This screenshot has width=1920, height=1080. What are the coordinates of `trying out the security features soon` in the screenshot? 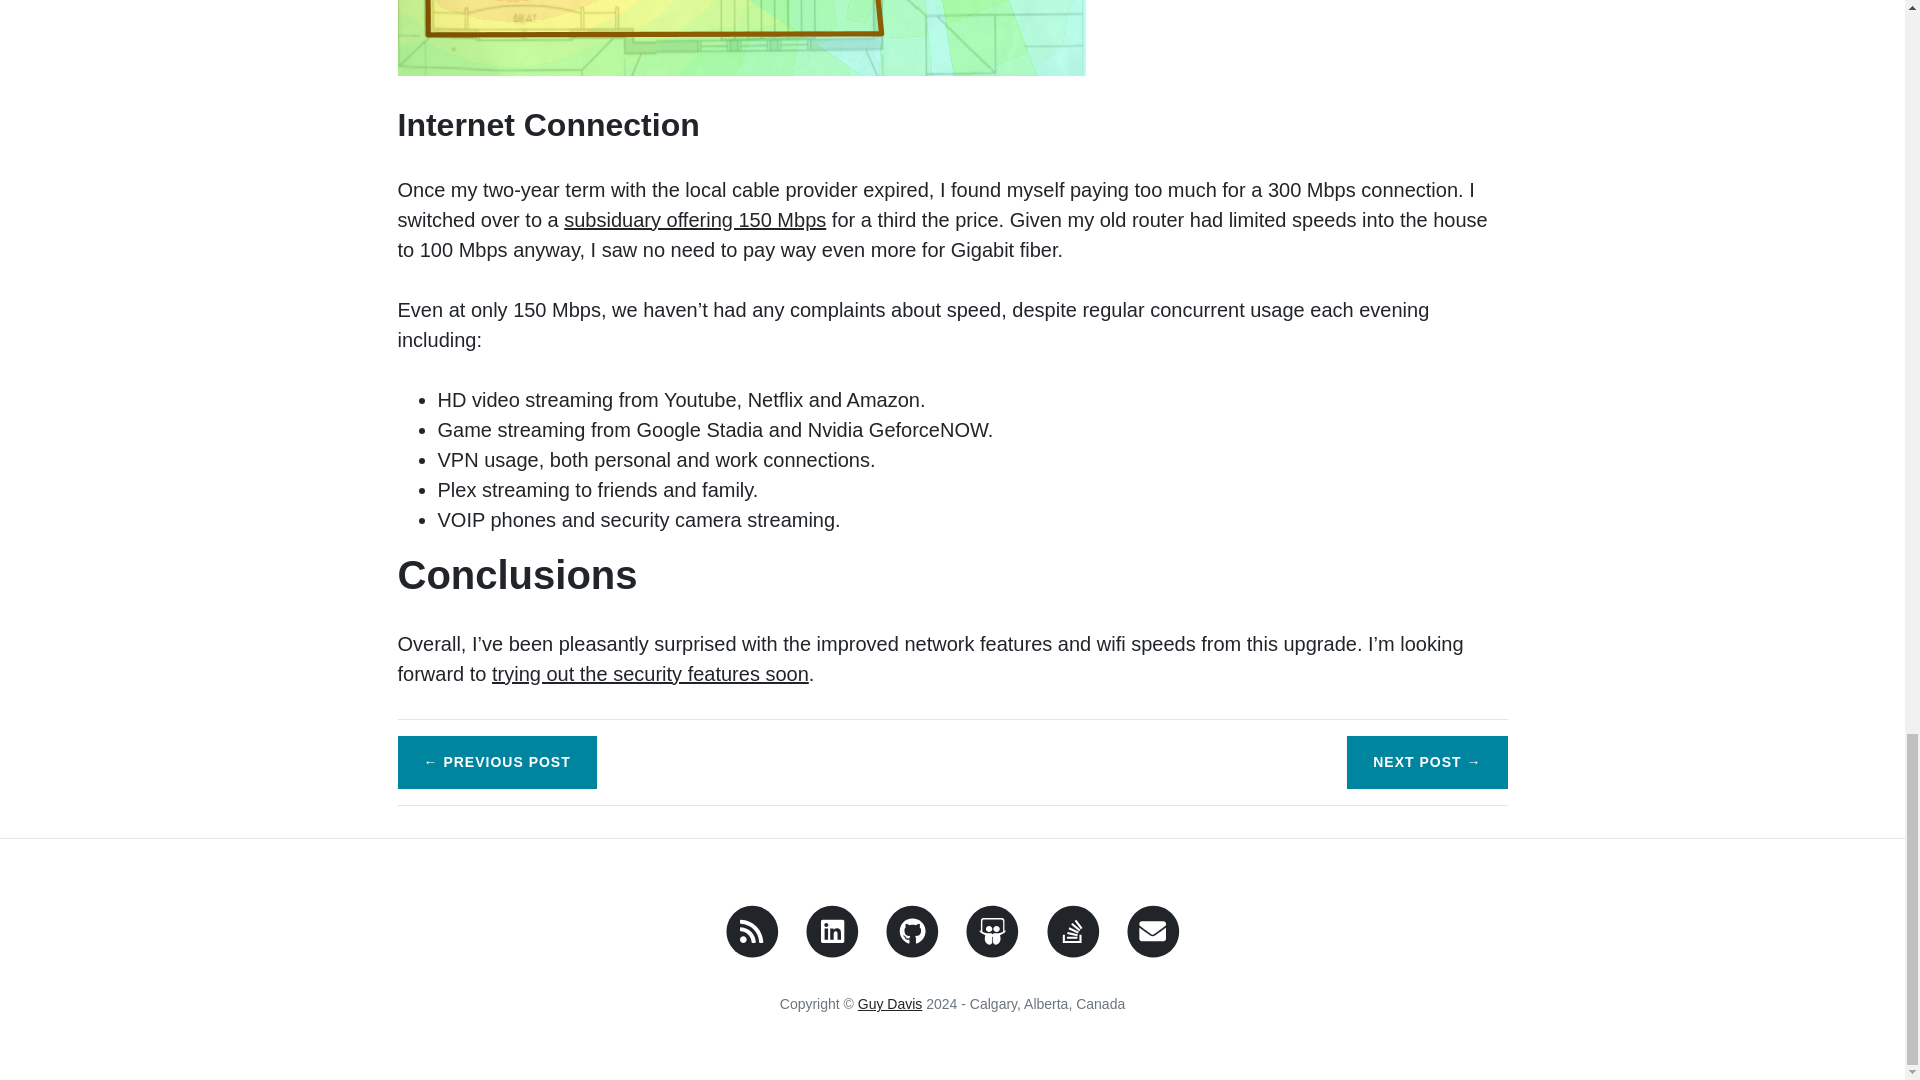 It's located at (650, 674).